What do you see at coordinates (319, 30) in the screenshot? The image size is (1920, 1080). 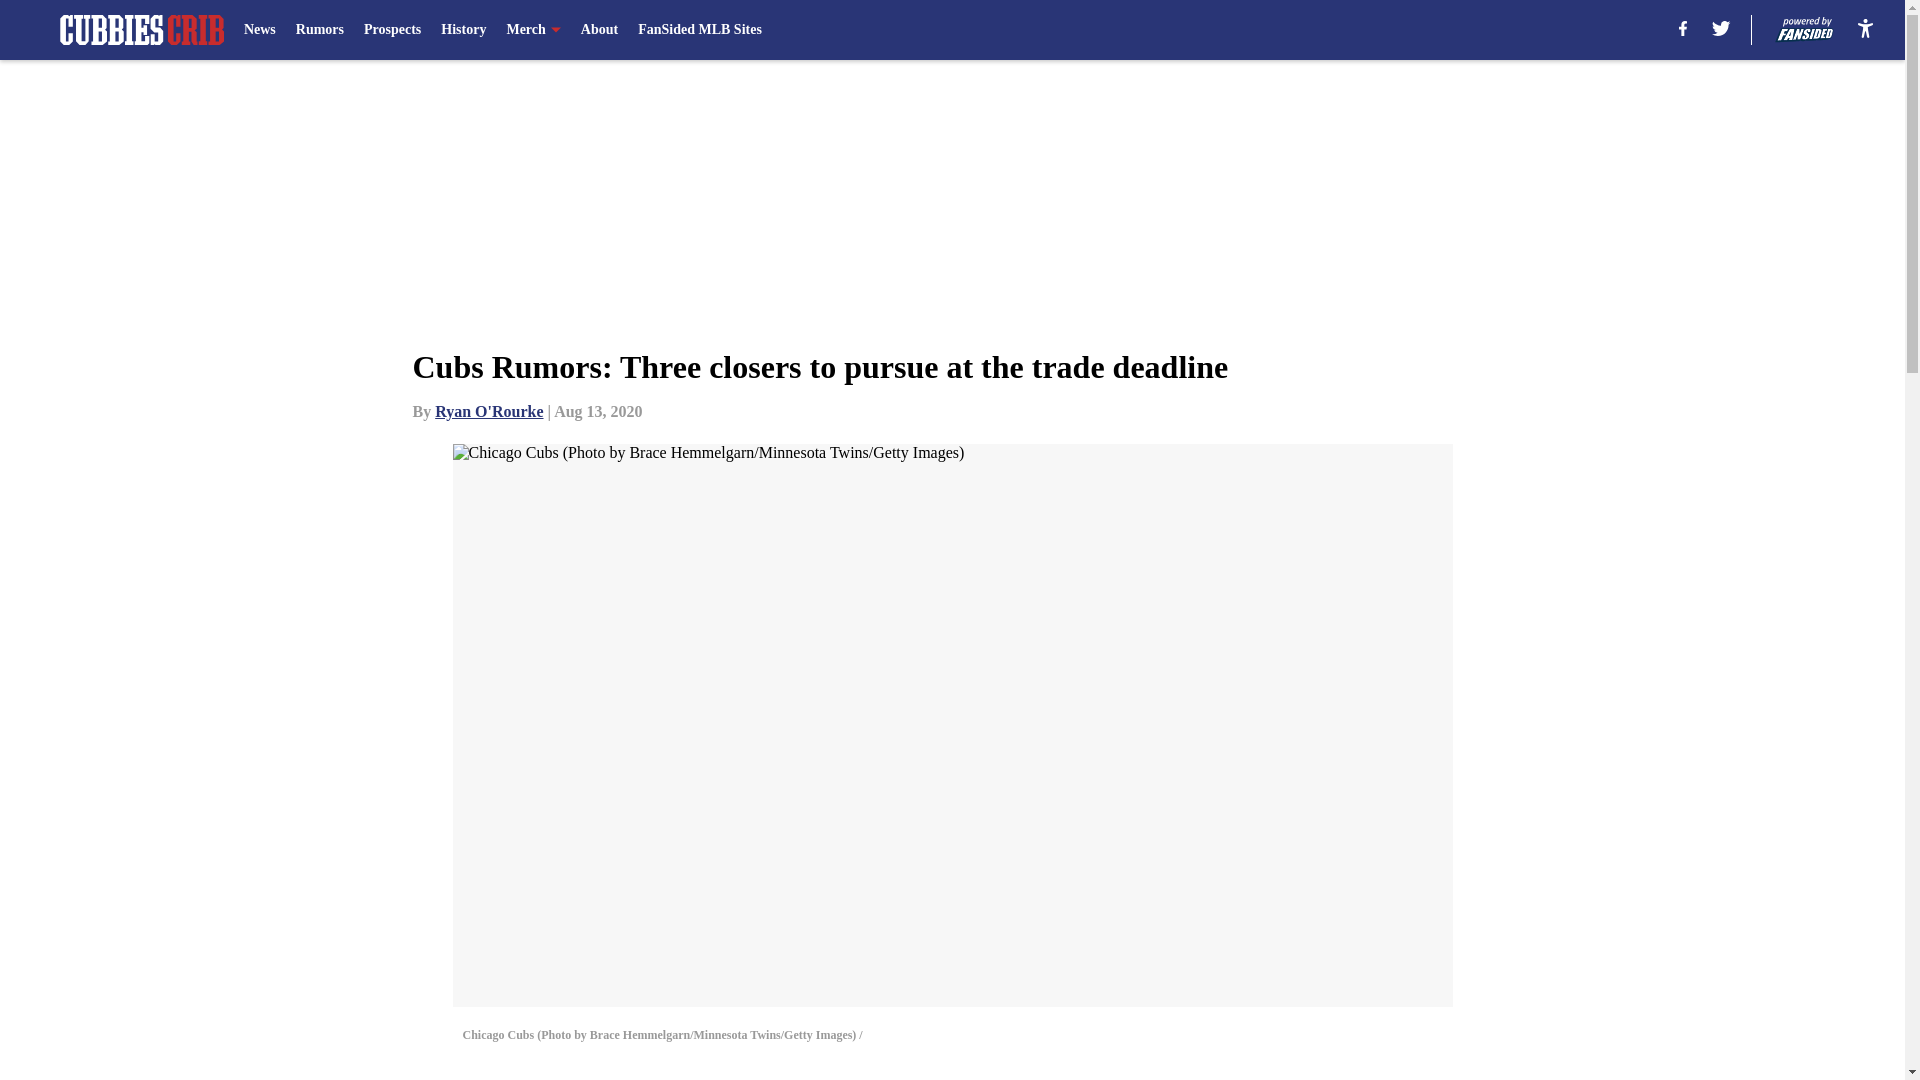 I see `Rumors` at bounding box center [319, 30].